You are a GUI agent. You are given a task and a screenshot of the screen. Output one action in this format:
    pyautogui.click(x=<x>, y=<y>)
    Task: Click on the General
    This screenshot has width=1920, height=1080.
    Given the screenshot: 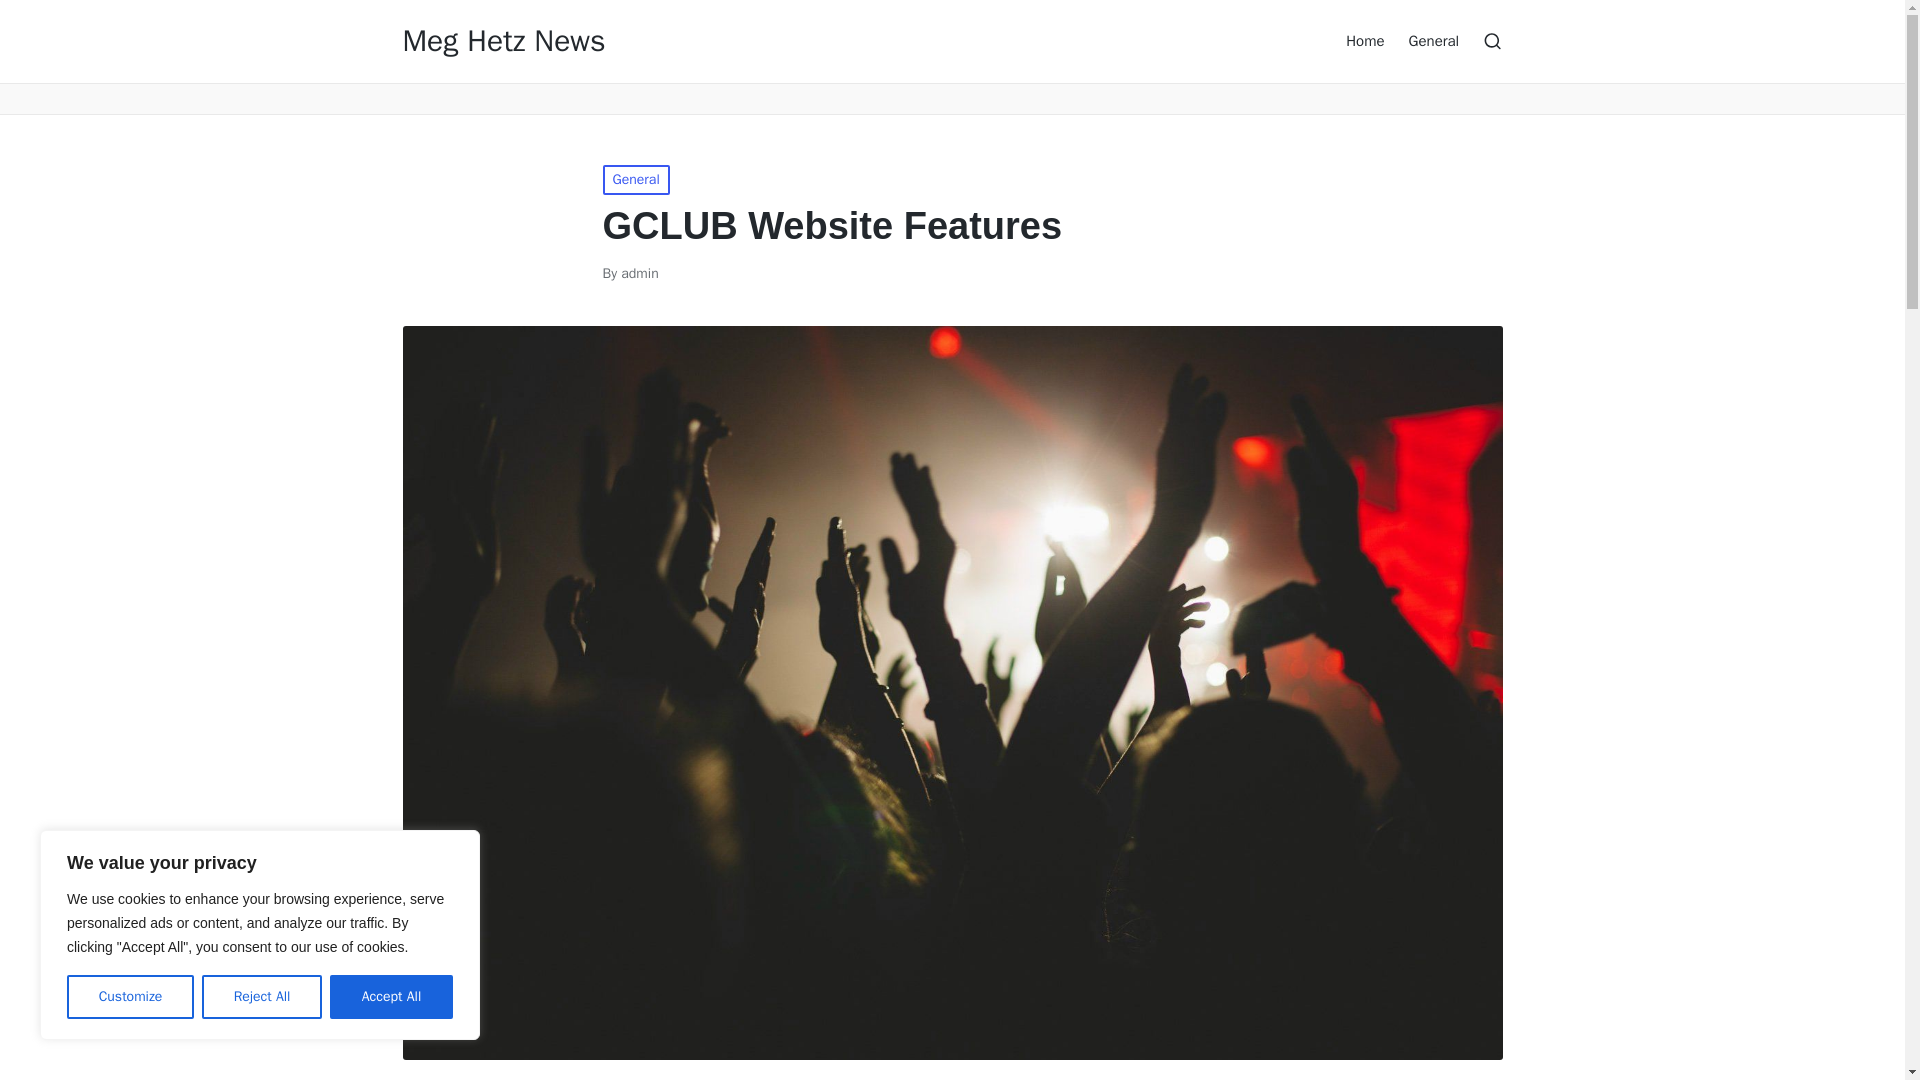 What is the action you would take?
    pyautogui.click(x=1434, y=40)
    